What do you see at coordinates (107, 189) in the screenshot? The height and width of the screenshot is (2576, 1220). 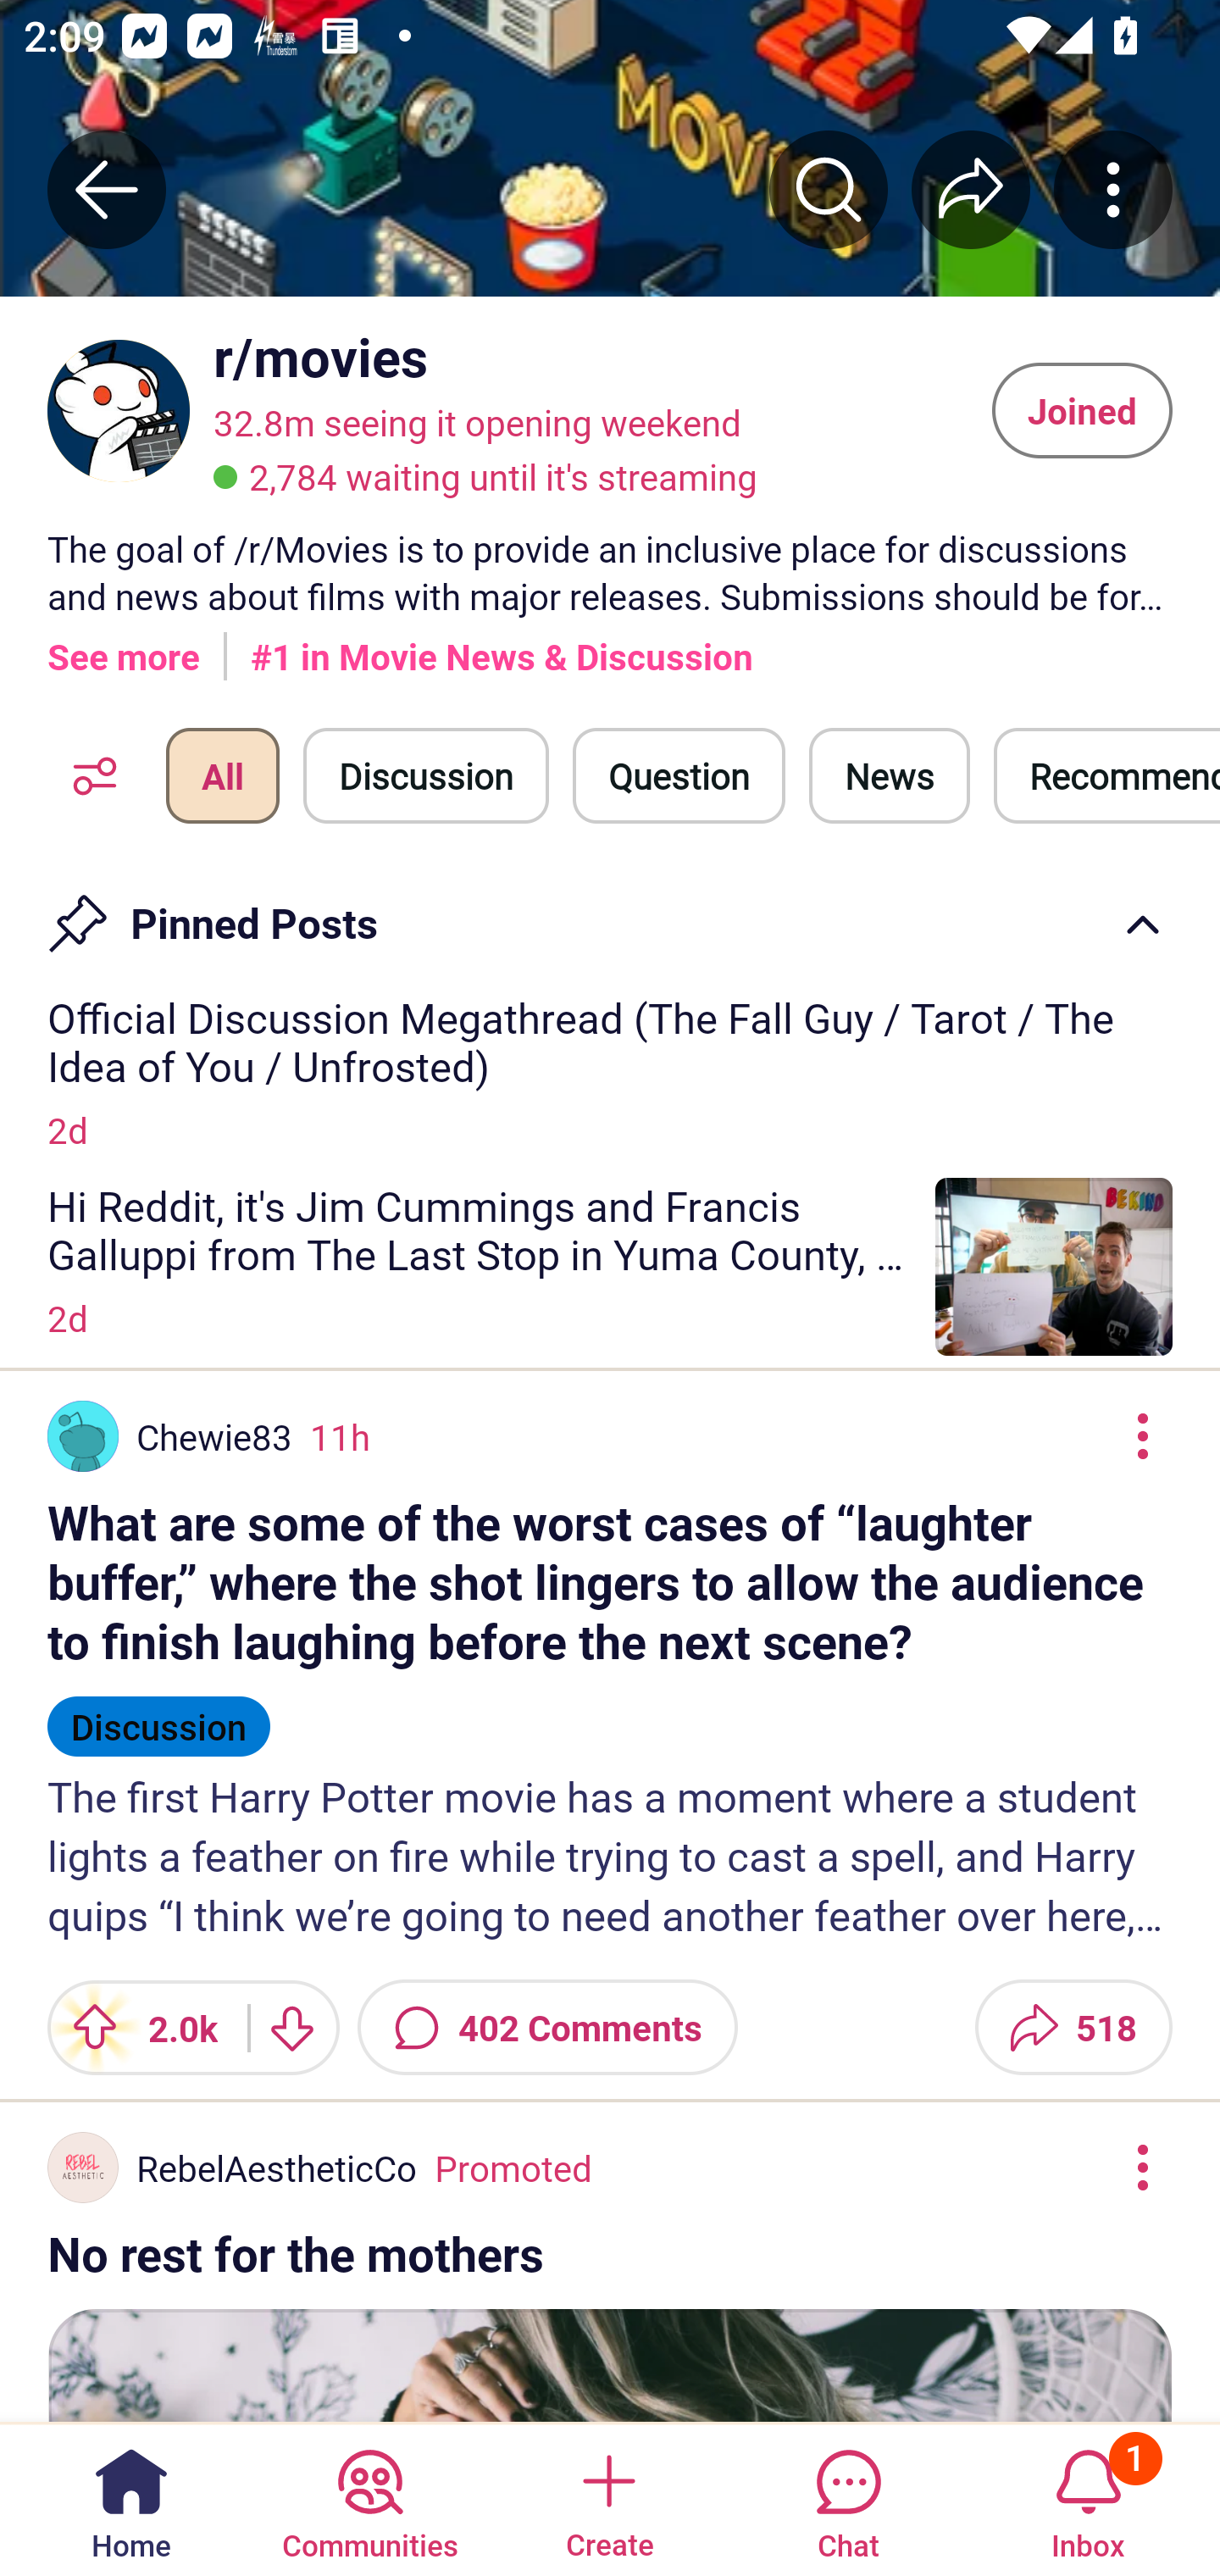 I see `Back` at bounding box center [107, 189].